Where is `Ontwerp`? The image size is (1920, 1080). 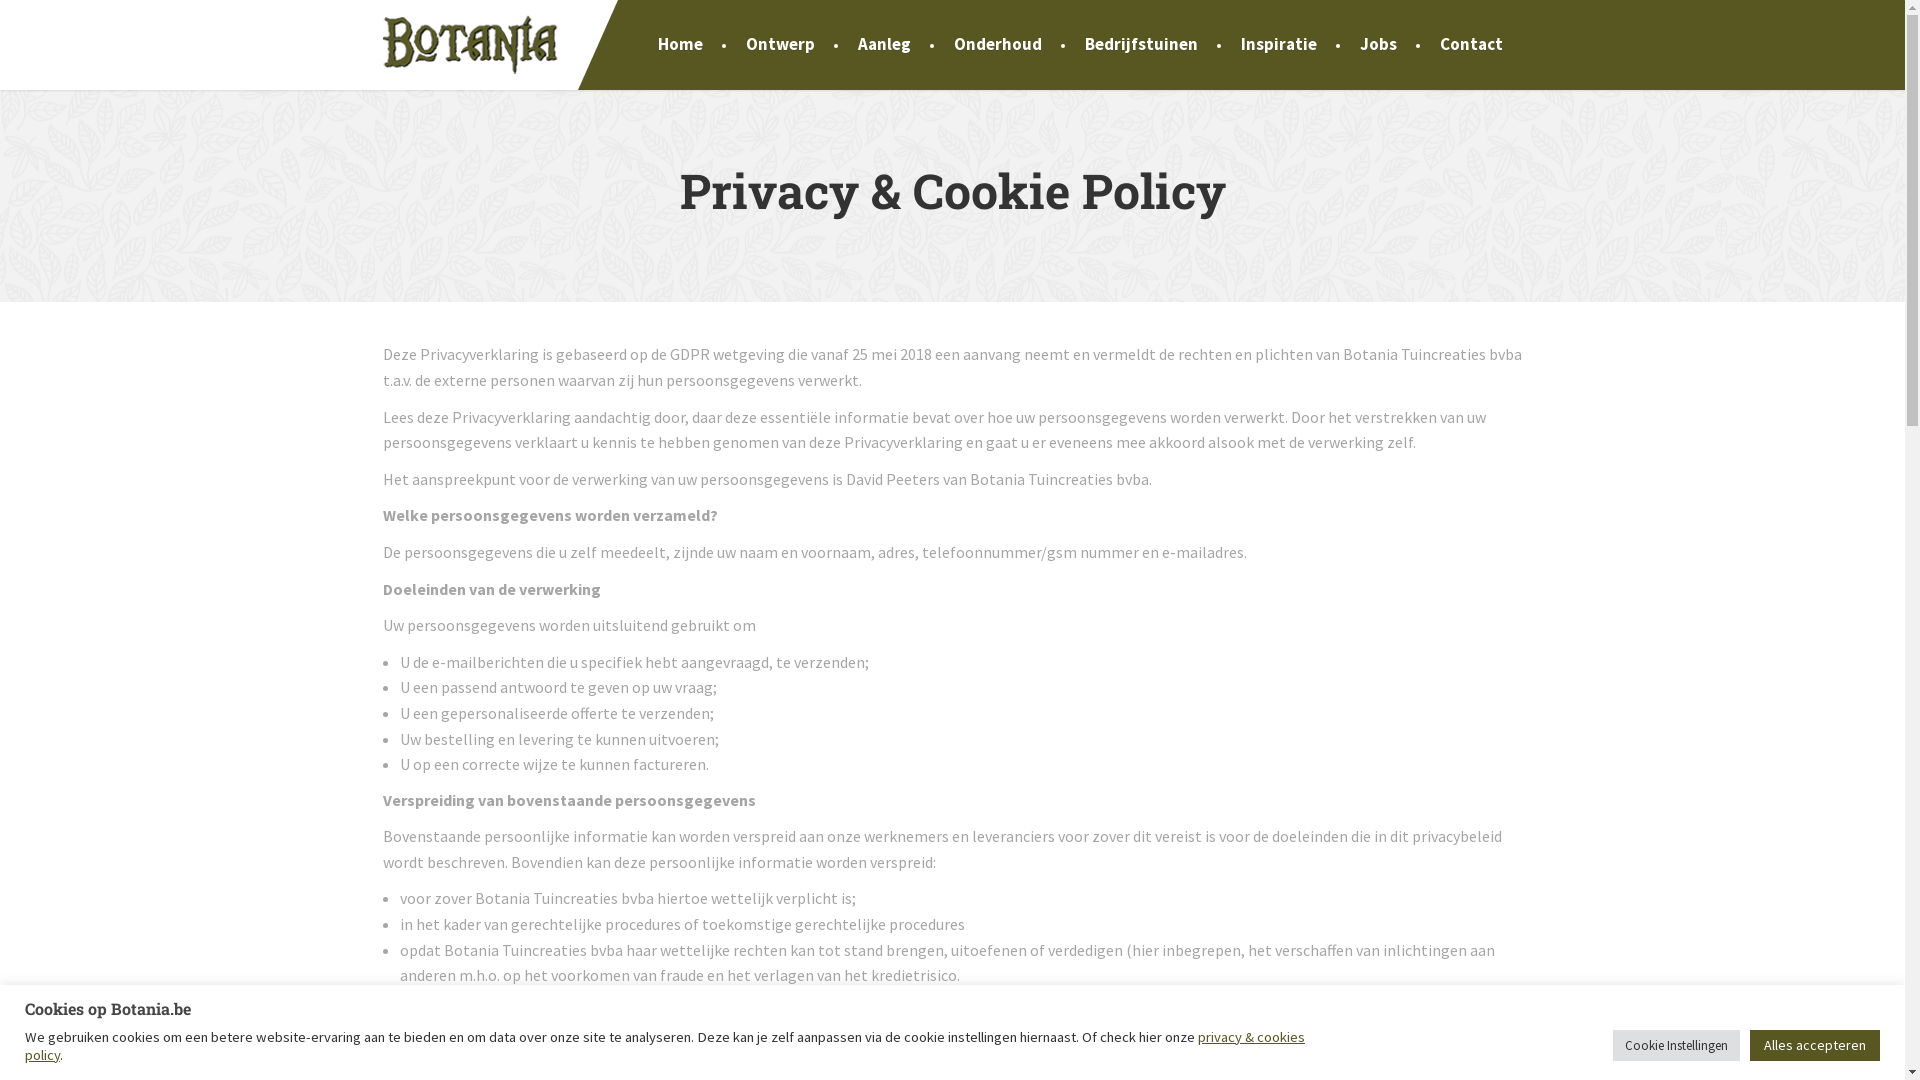 Ontwerp is located at coordinates (780, 45).